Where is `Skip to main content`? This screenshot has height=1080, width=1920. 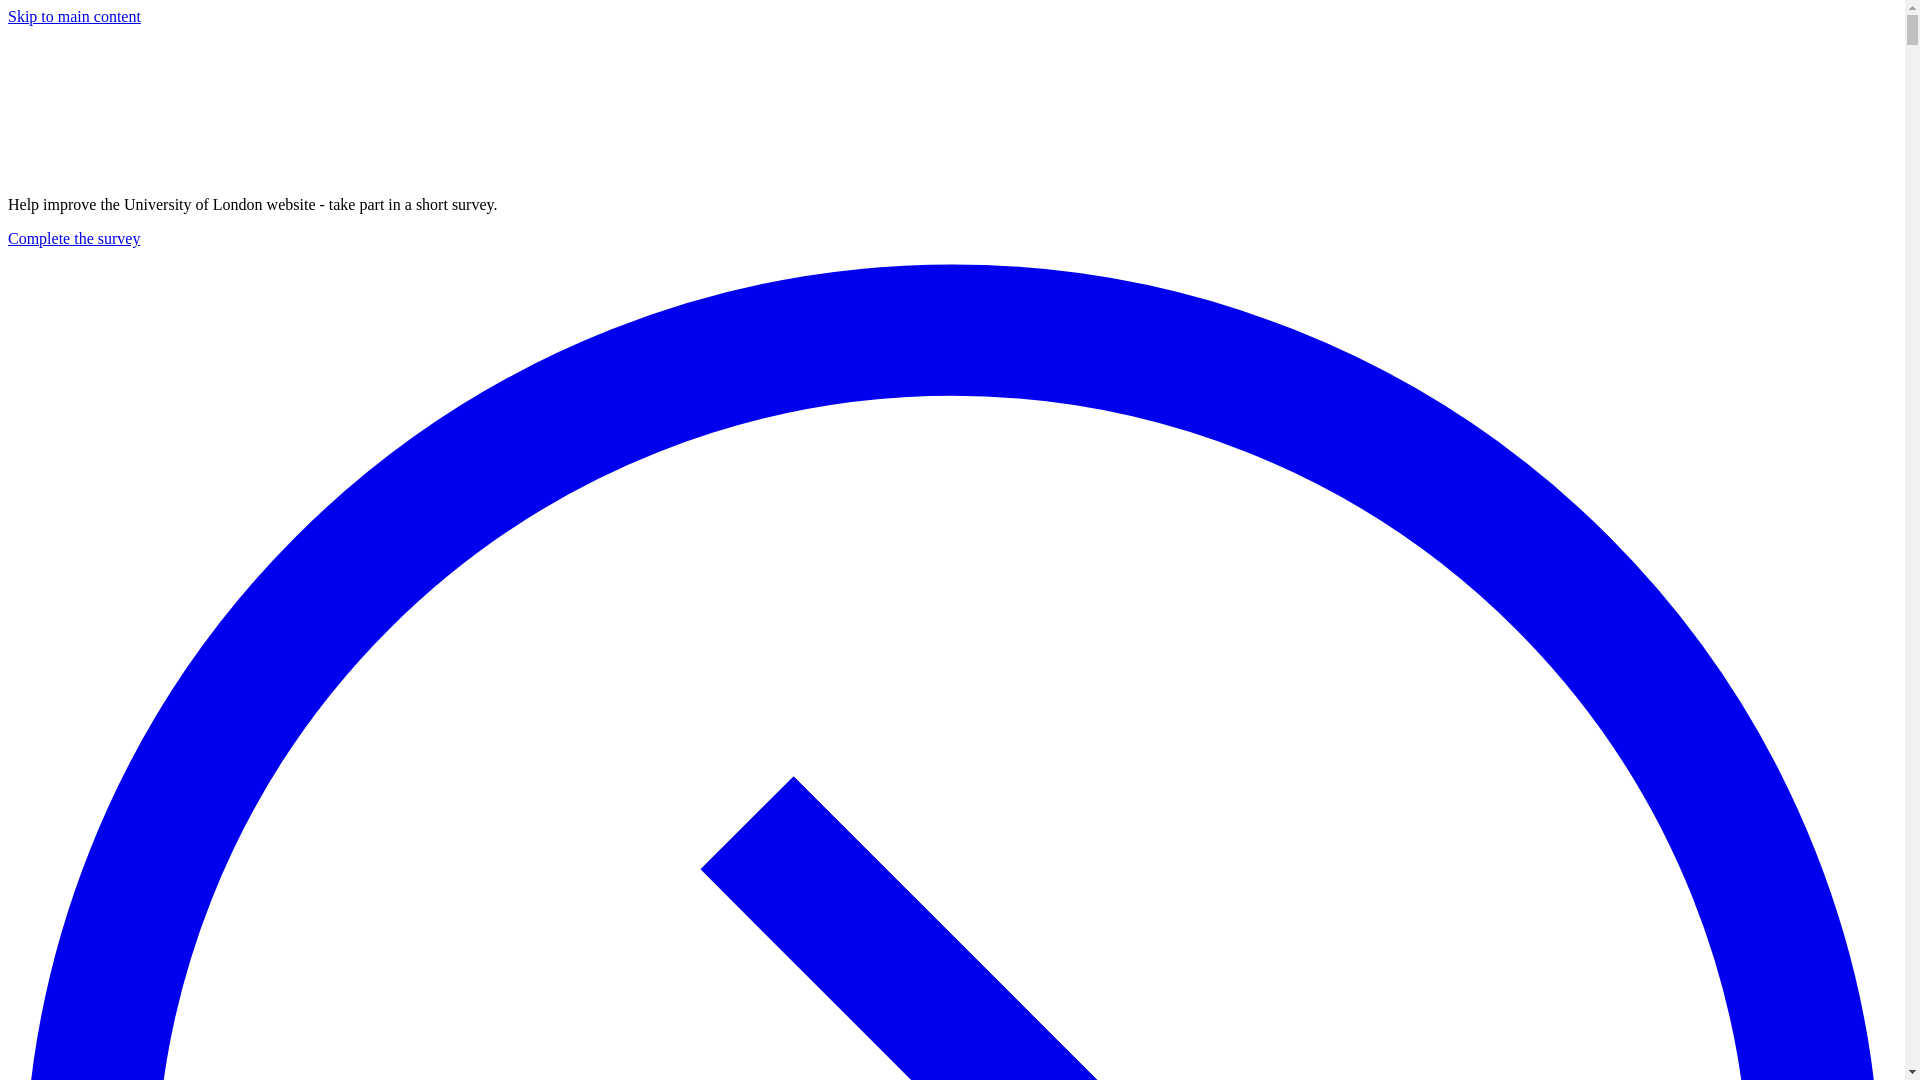 Skip to main content is located at coordinates (74, 16).